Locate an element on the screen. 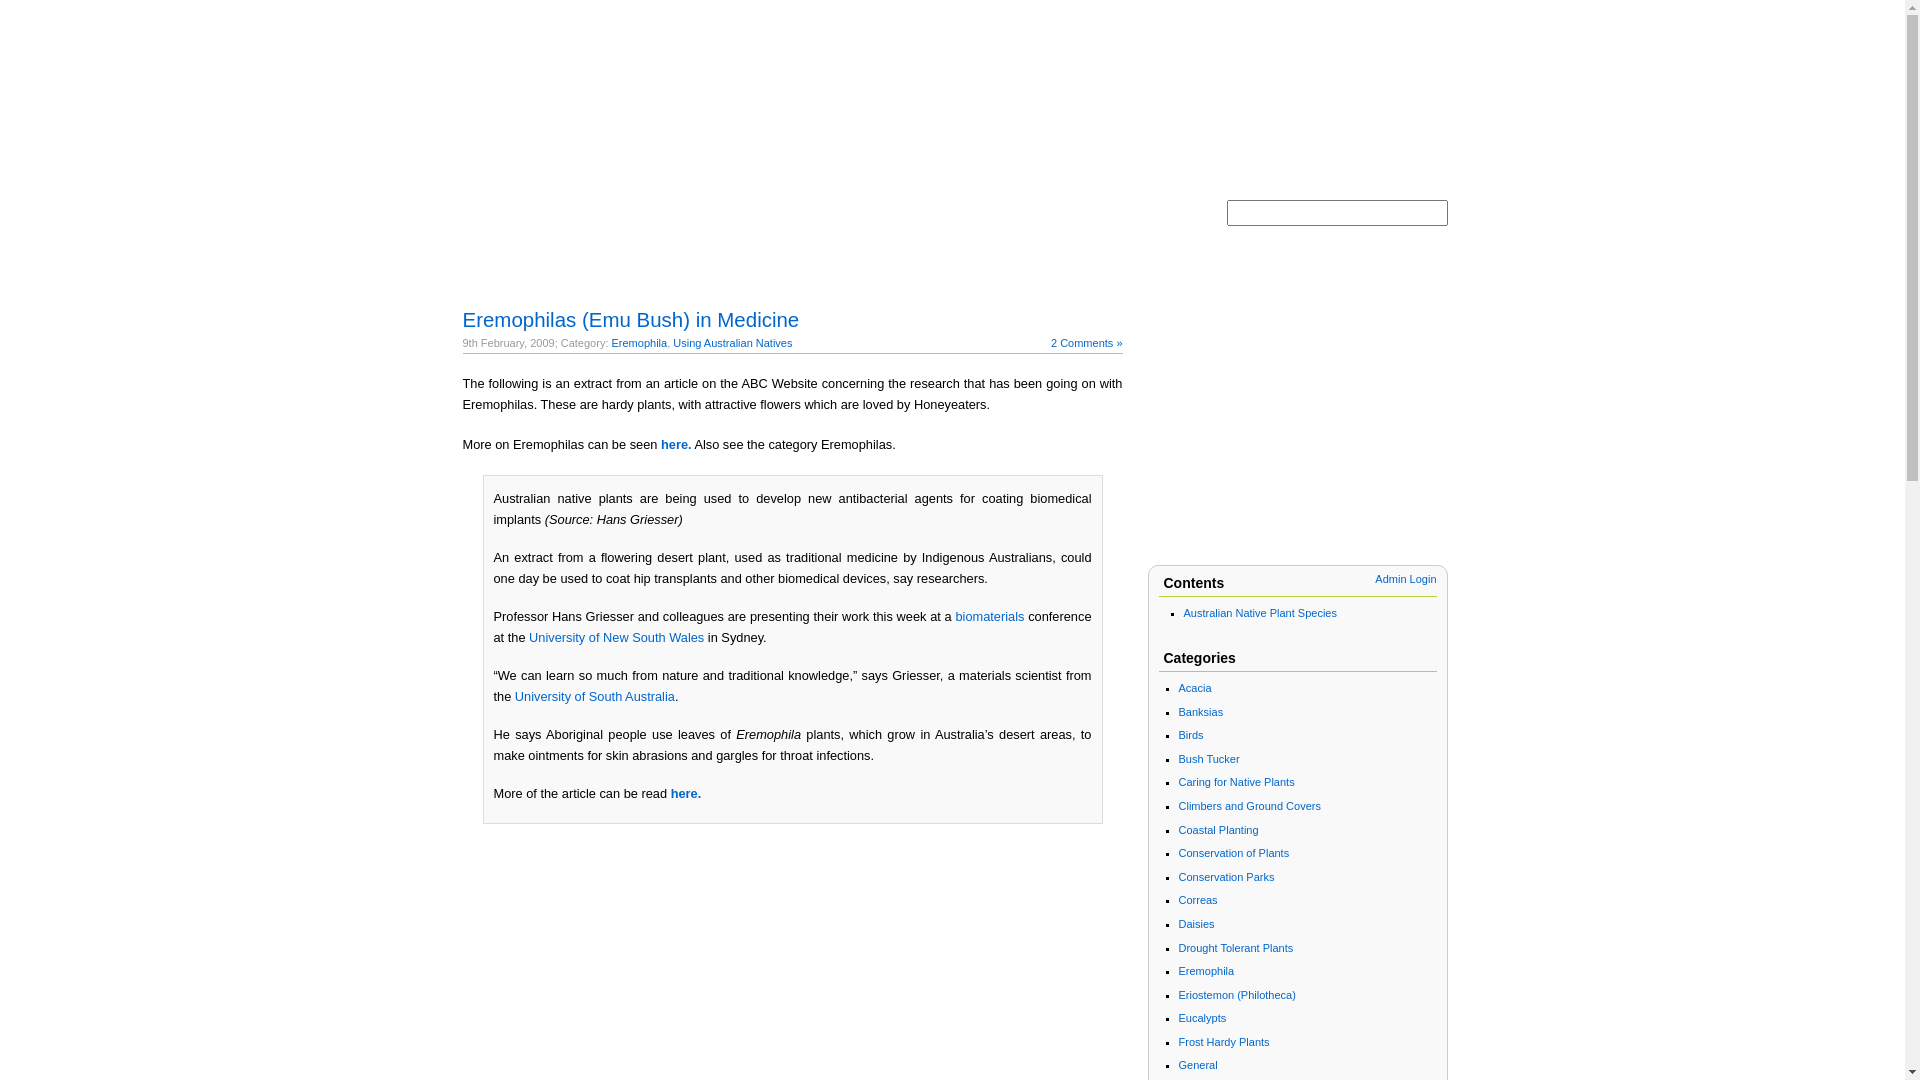  About is located at coordinates (594, 225).